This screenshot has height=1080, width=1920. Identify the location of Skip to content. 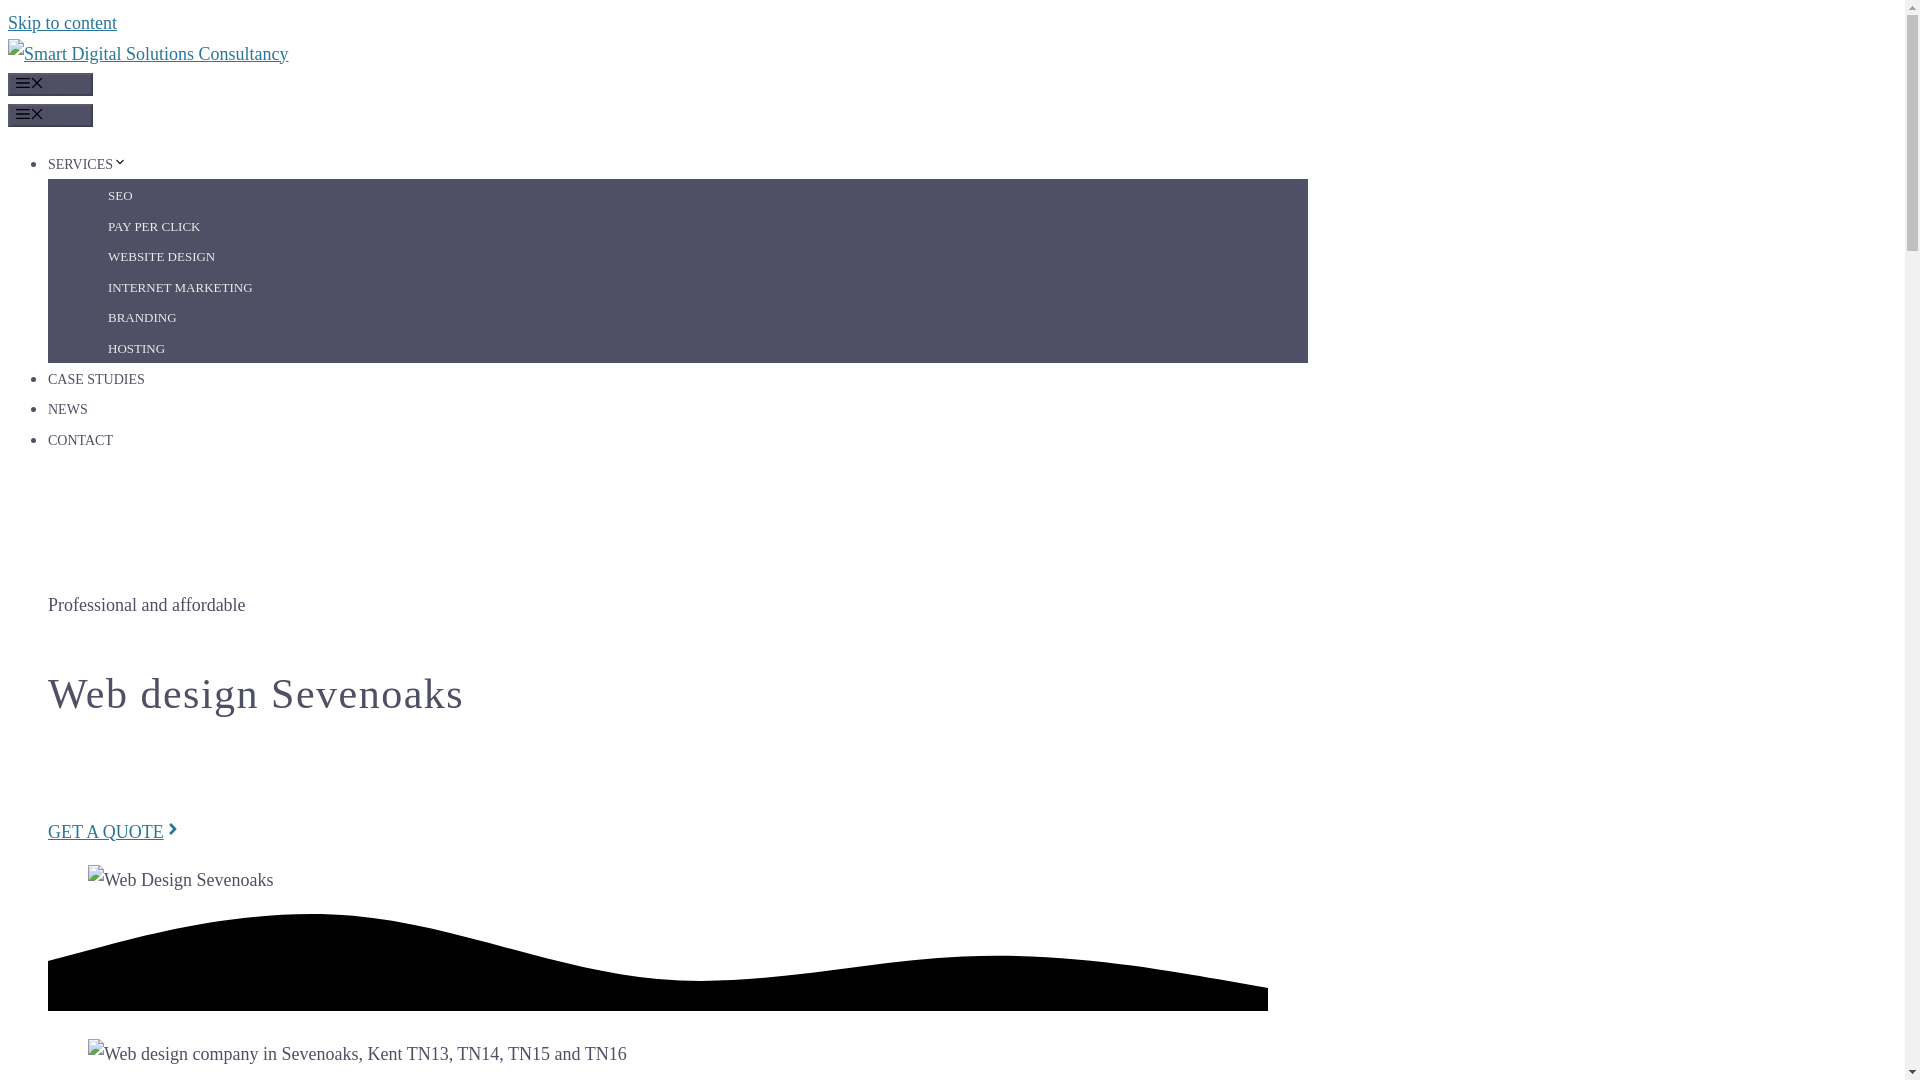
(62, 22).